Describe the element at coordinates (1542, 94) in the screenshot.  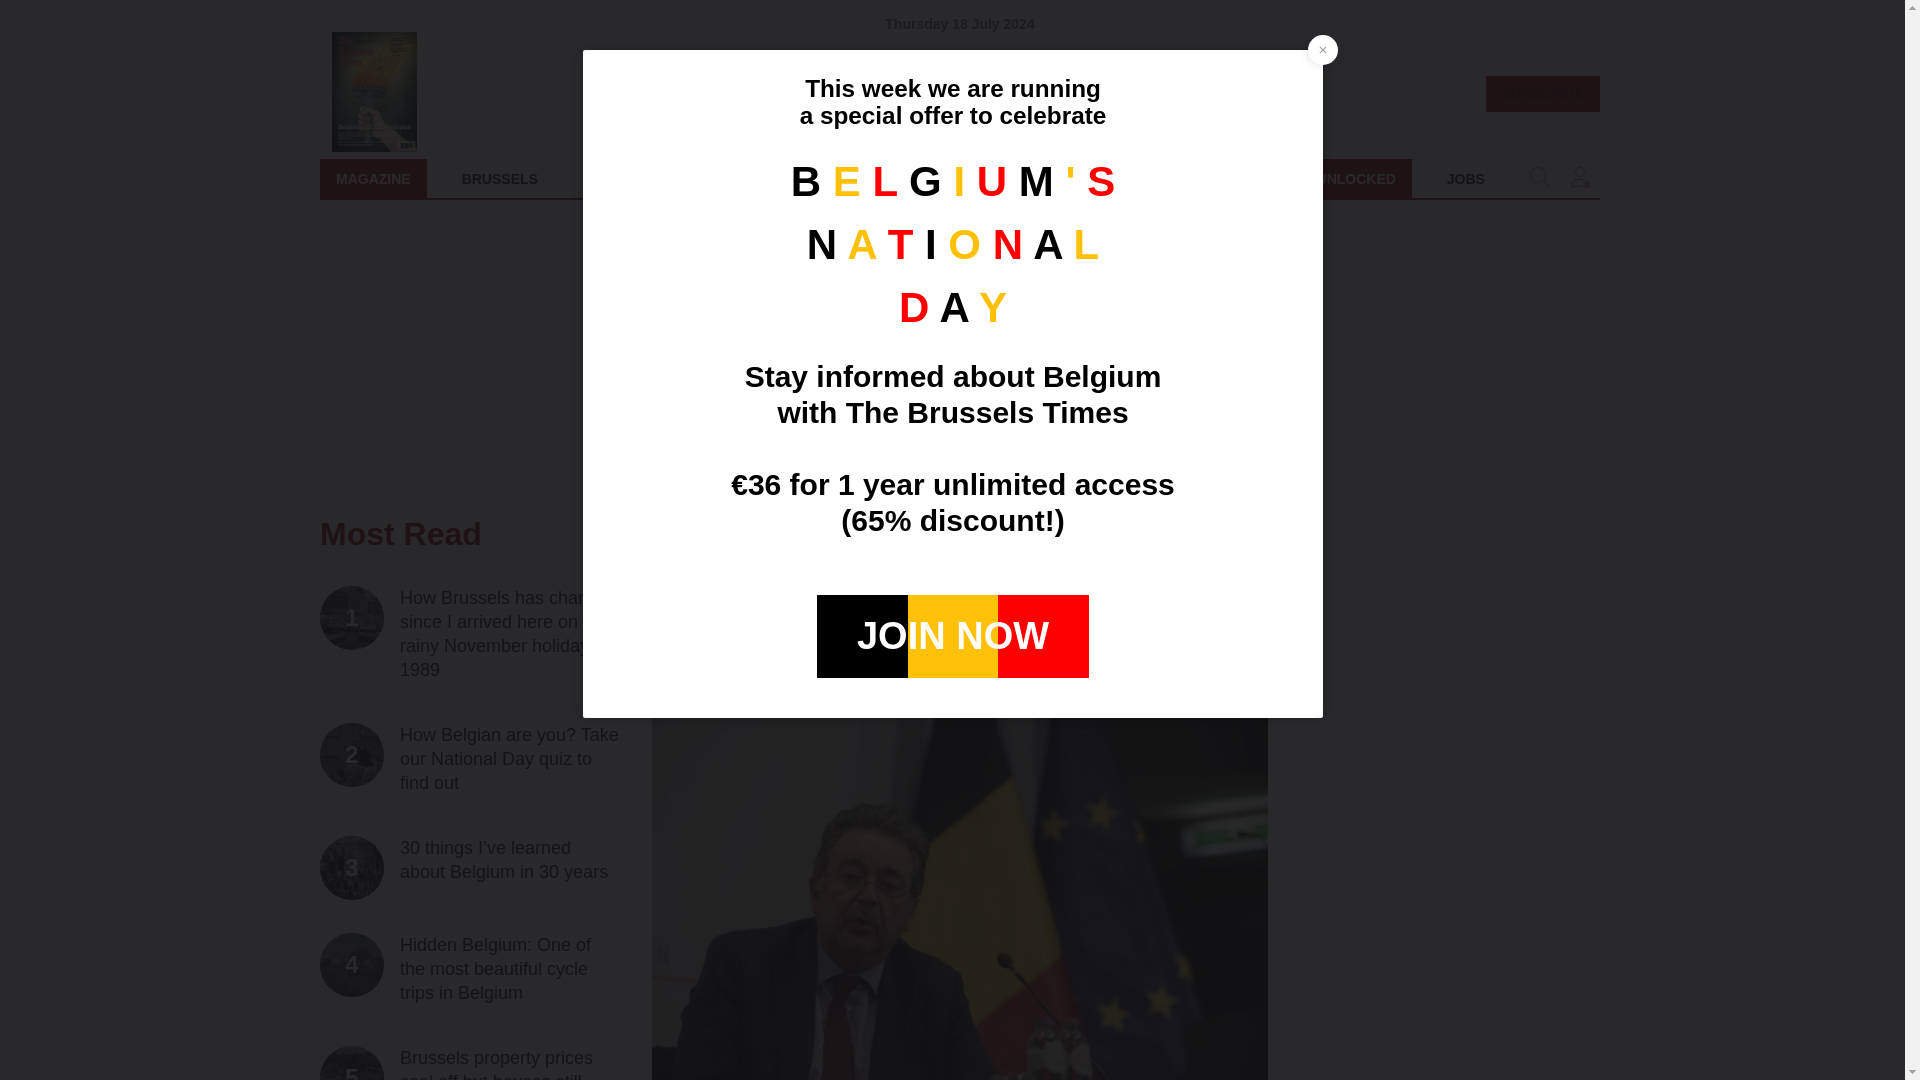
I see `SUBSCRIBE` at that location.